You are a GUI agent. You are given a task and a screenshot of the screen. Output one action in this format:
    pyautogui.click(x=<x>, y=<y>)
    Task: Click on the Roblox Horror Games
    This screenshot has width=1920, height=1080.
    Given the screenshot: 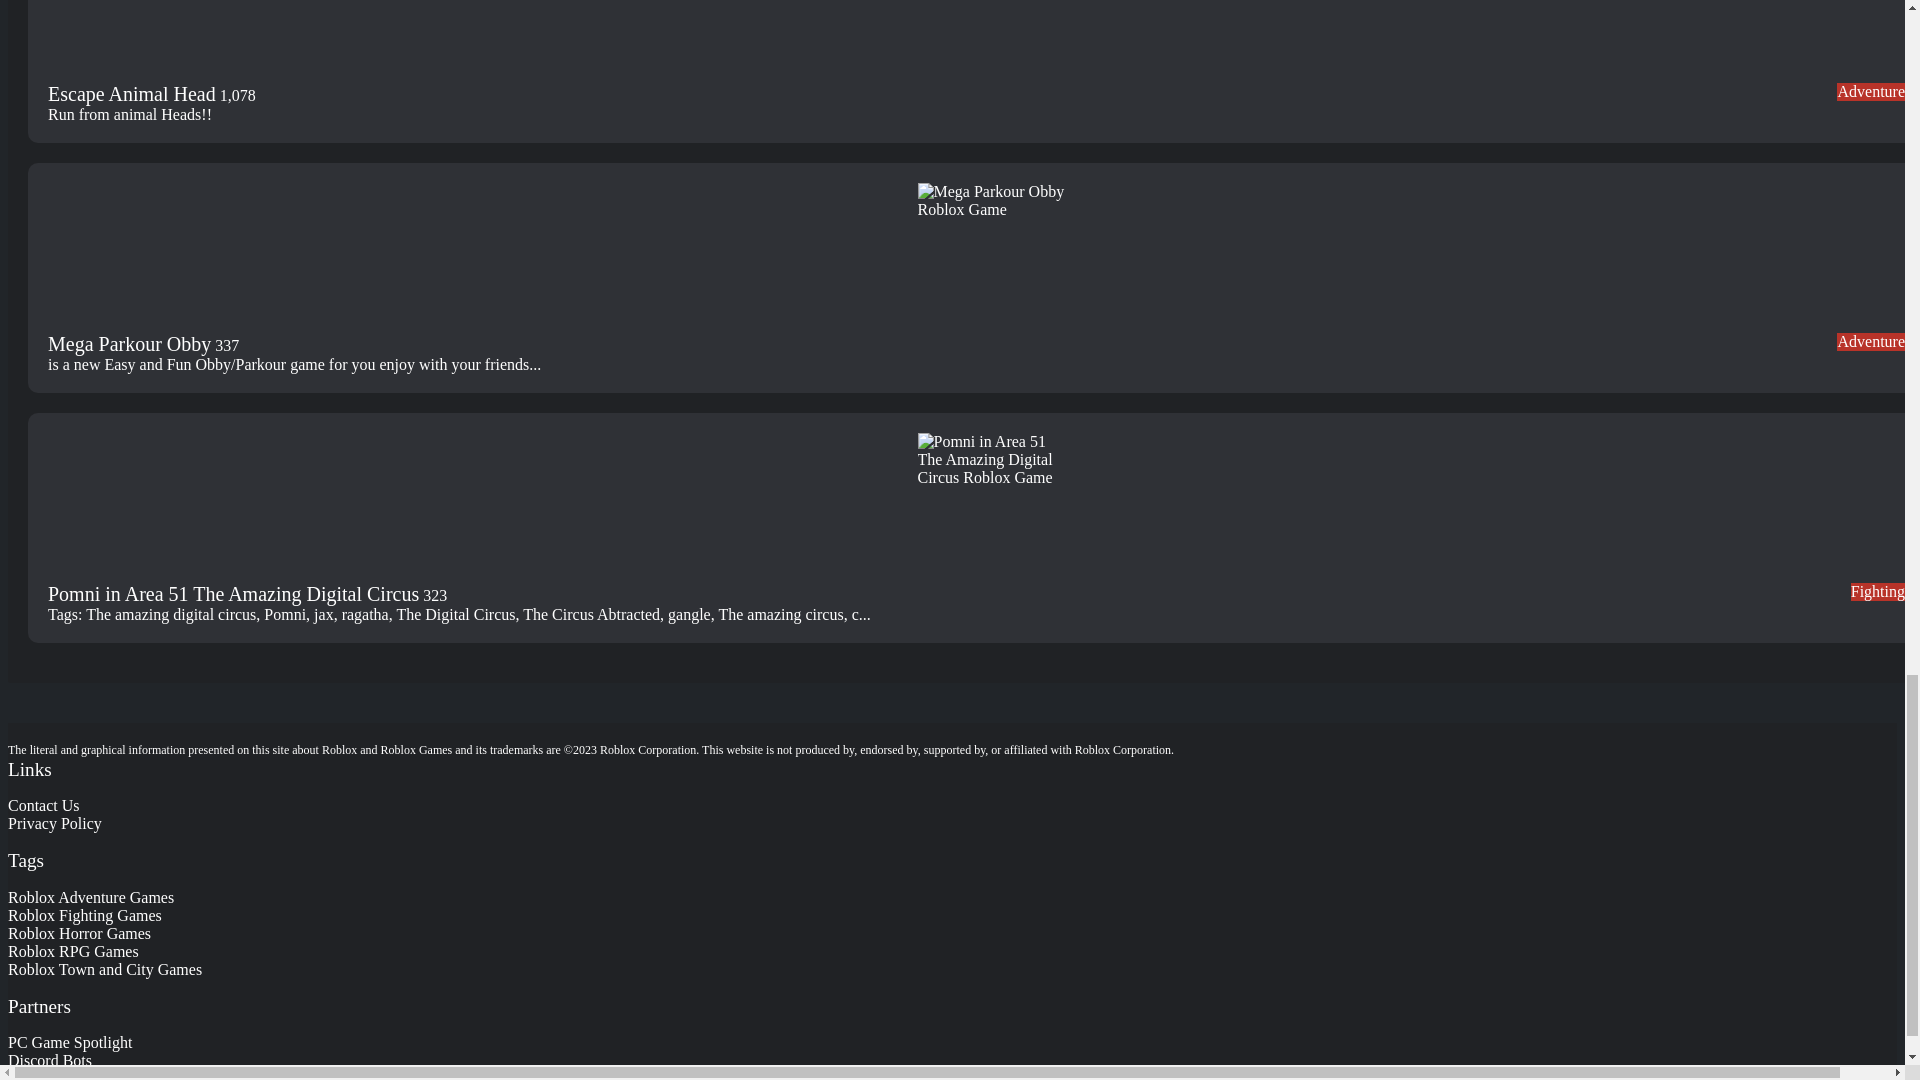 What is the action you would take?
    pyautogui.click(x=79, y=932)
    